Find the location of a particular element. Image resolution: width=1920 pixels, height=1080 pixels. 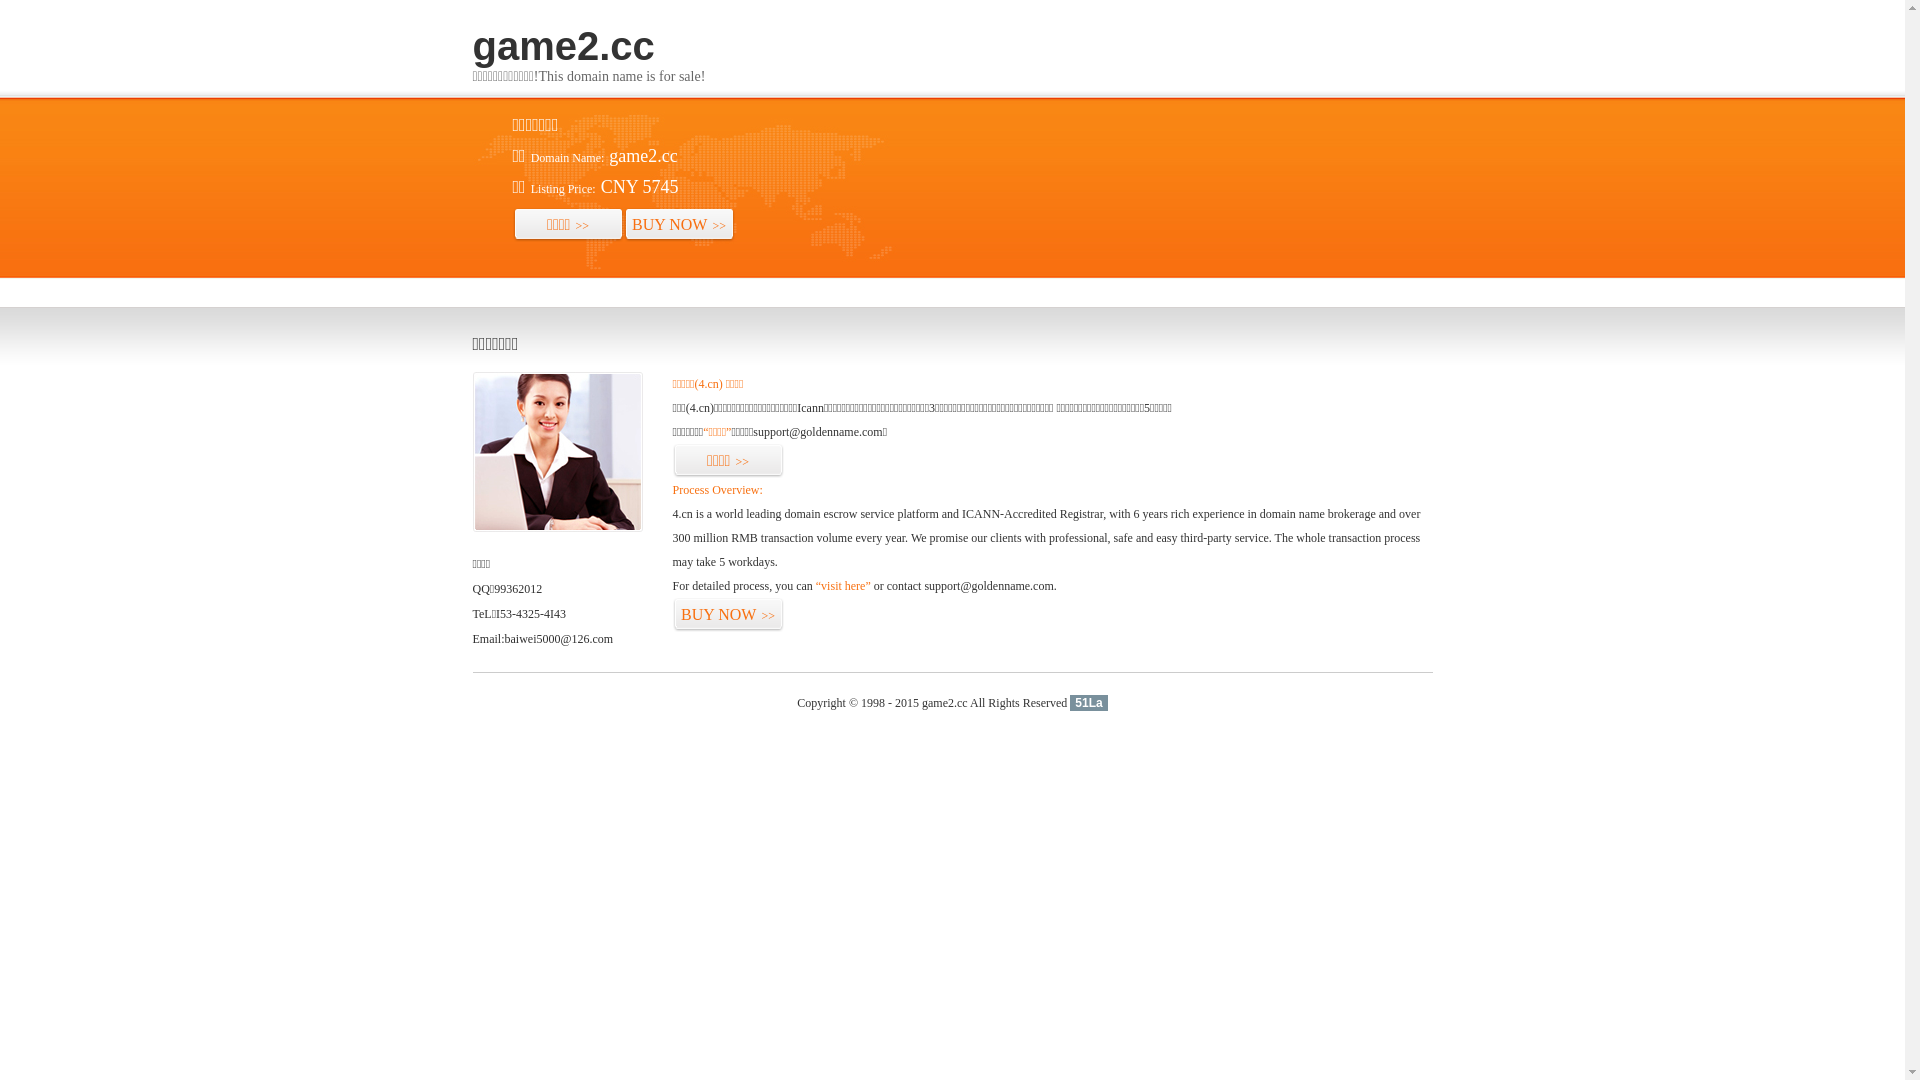

BUY NOW>> is located at coordinates (728, 615).